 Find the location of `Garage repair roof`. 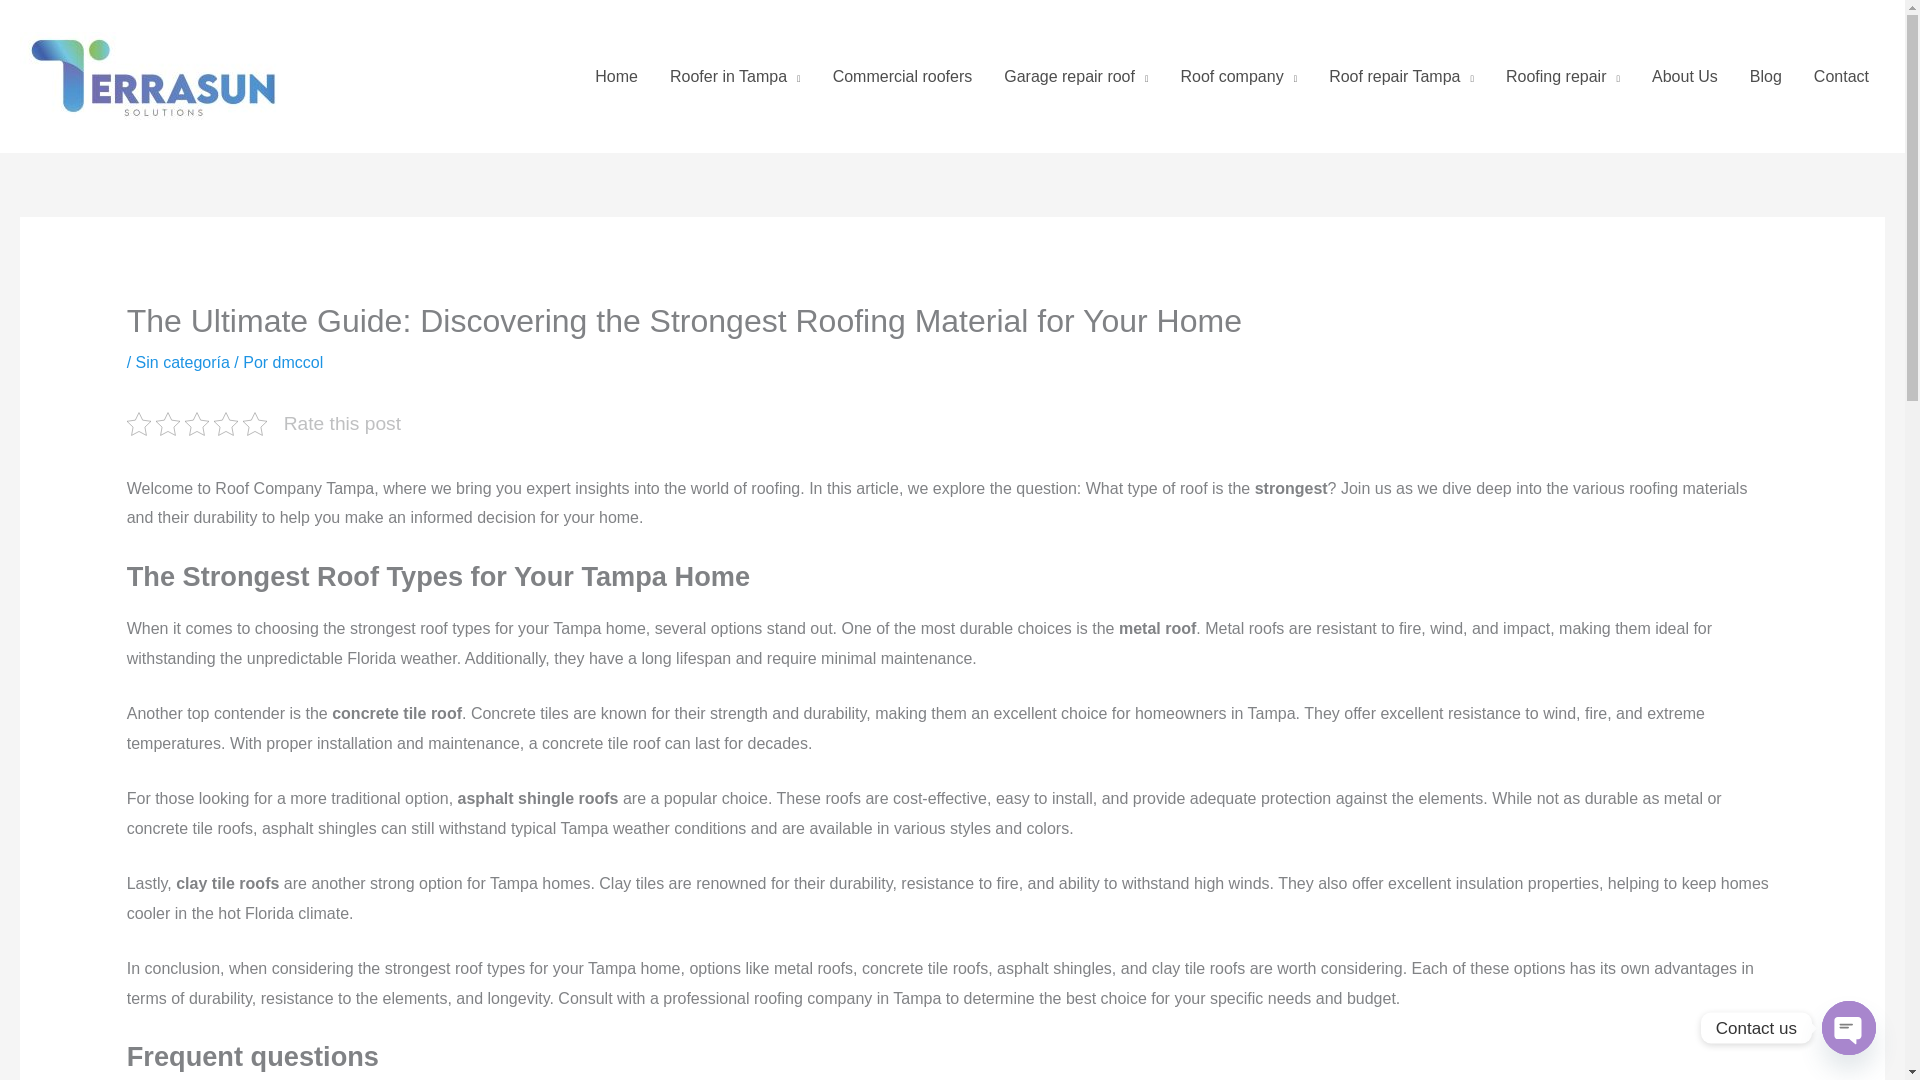

Garage repair roof is located at coordinates (1076, 77).